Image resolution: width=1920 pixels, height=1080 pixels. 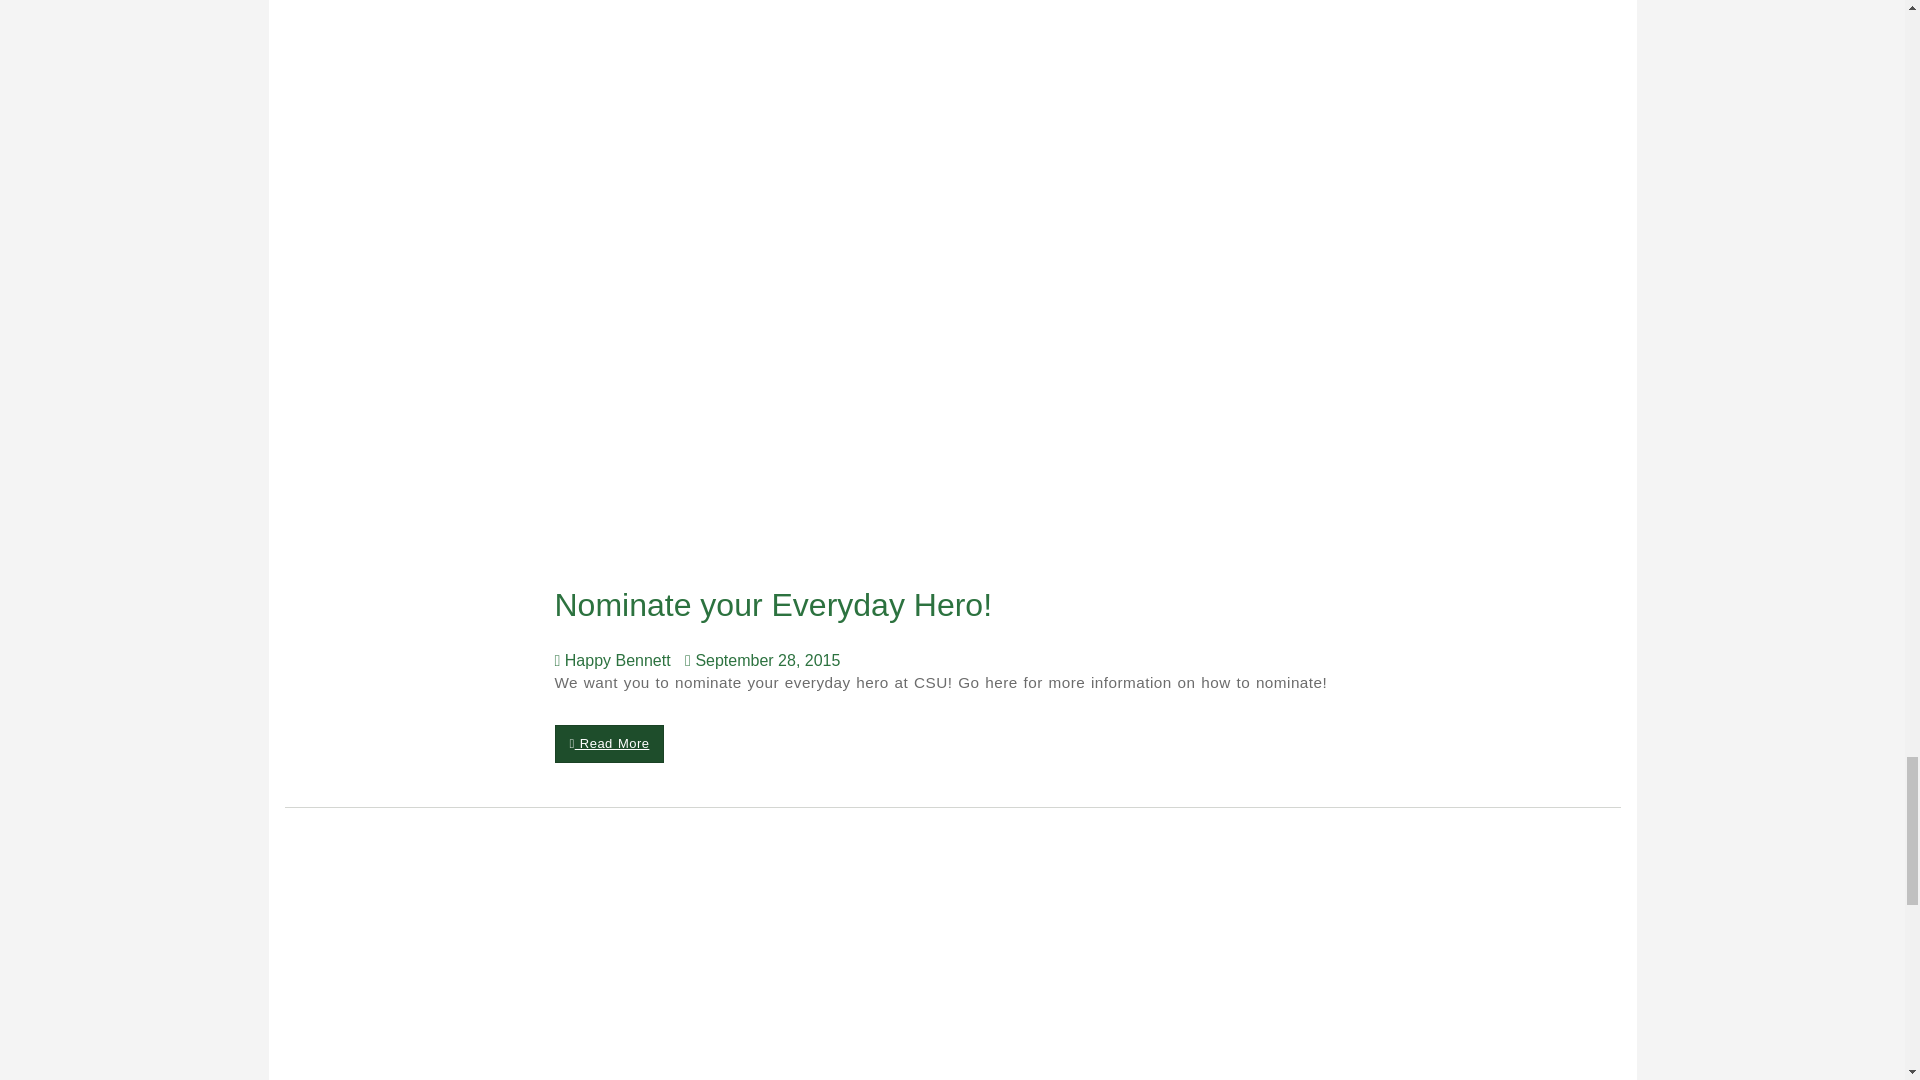 What do you see at coordinates (778, 605) in the screenshot?
I see `Nominate your Everyday Hero!` at bounding box center [778, 605].